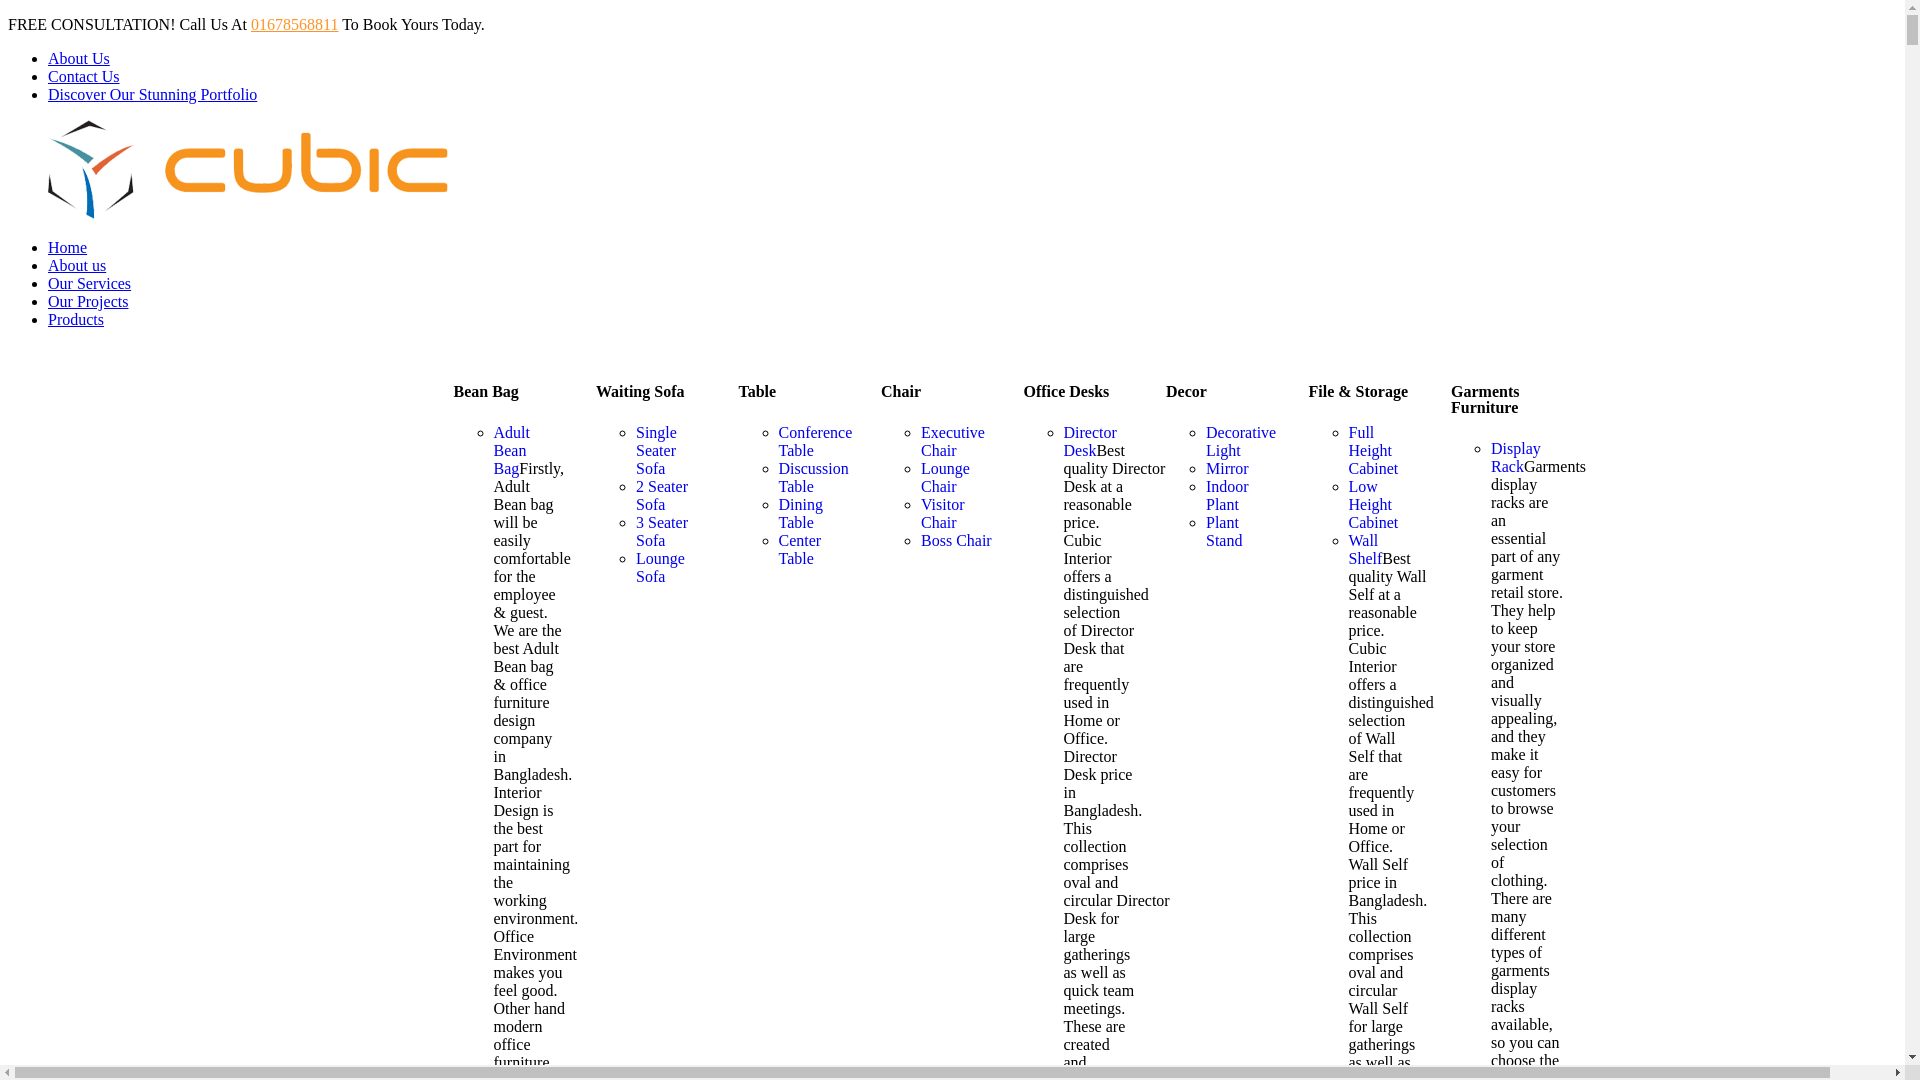  Describe the element at coordinates (1228, 496) in the screenshot. I see `Indoor Plant` at that location.